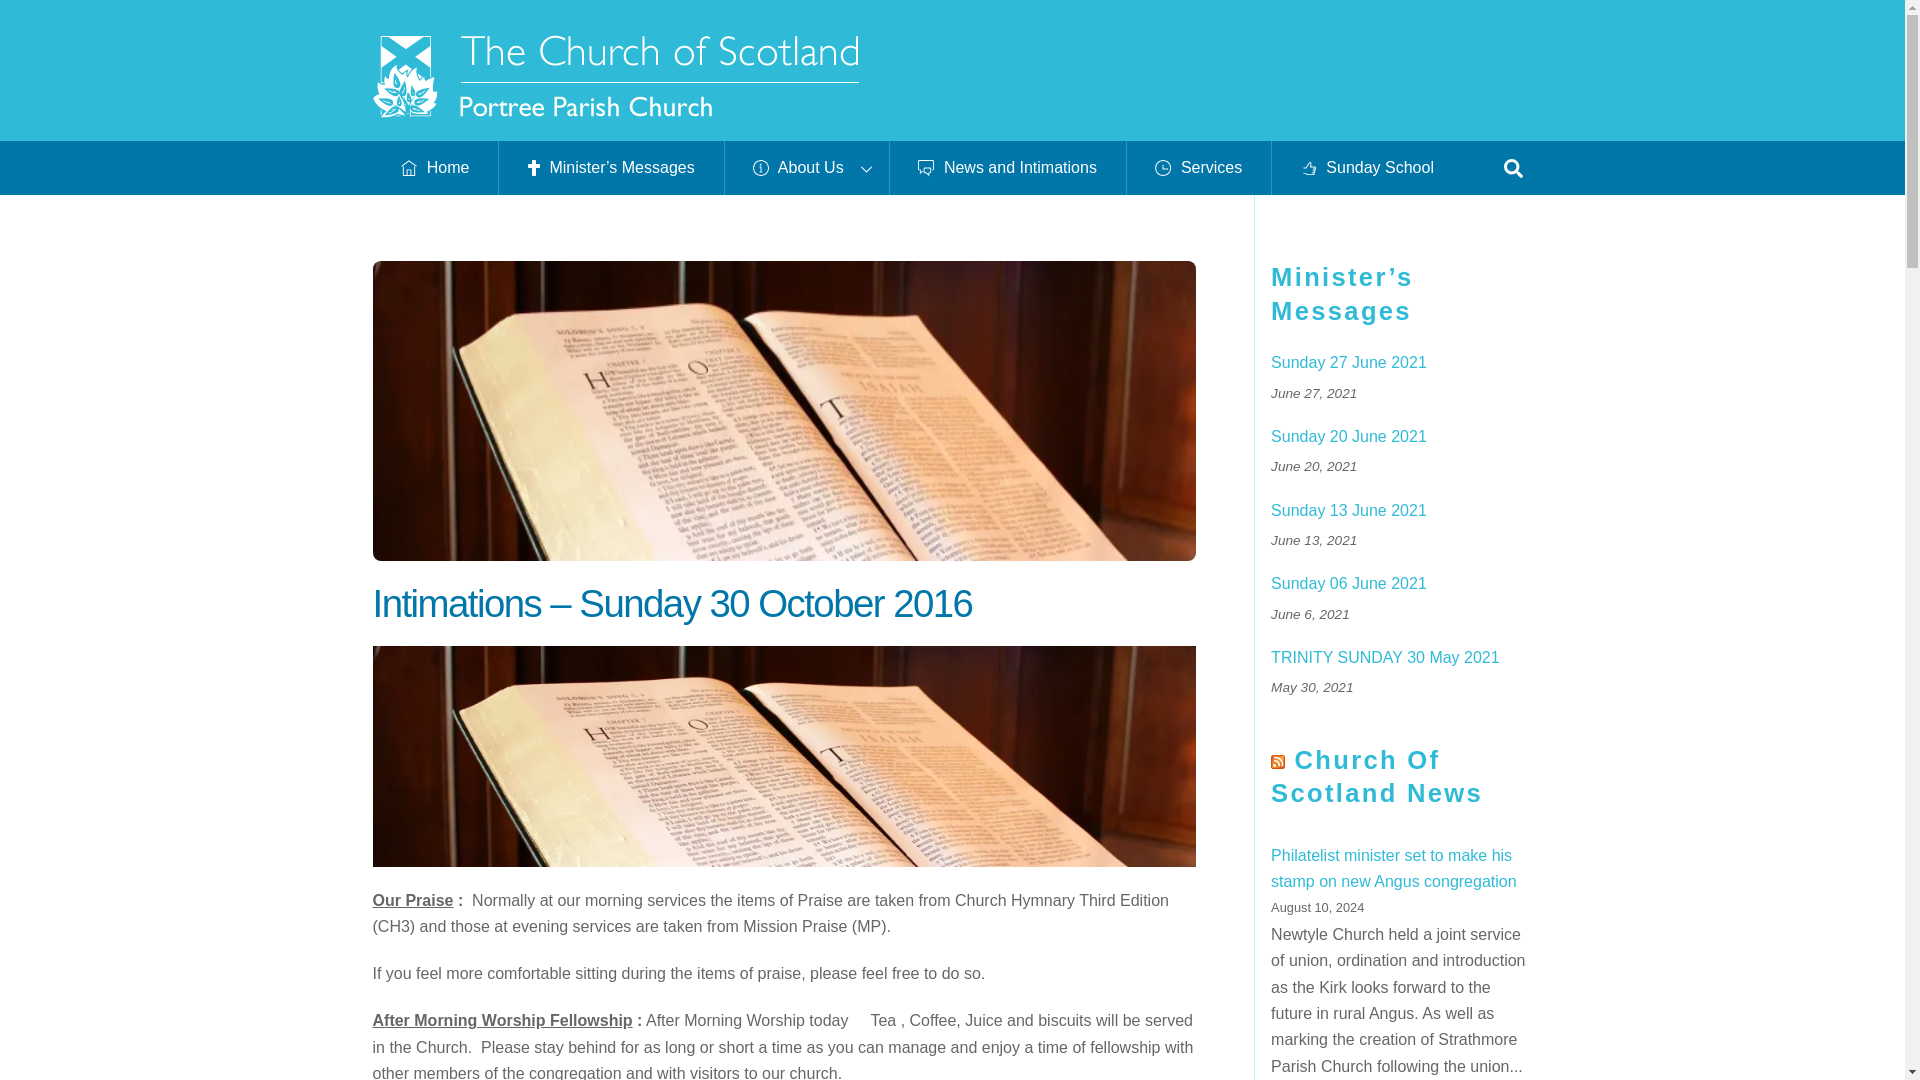  What do you see at coordinates (1198, 168) in the screenshot?
I see `Services` at bounding box center [1198, 168].